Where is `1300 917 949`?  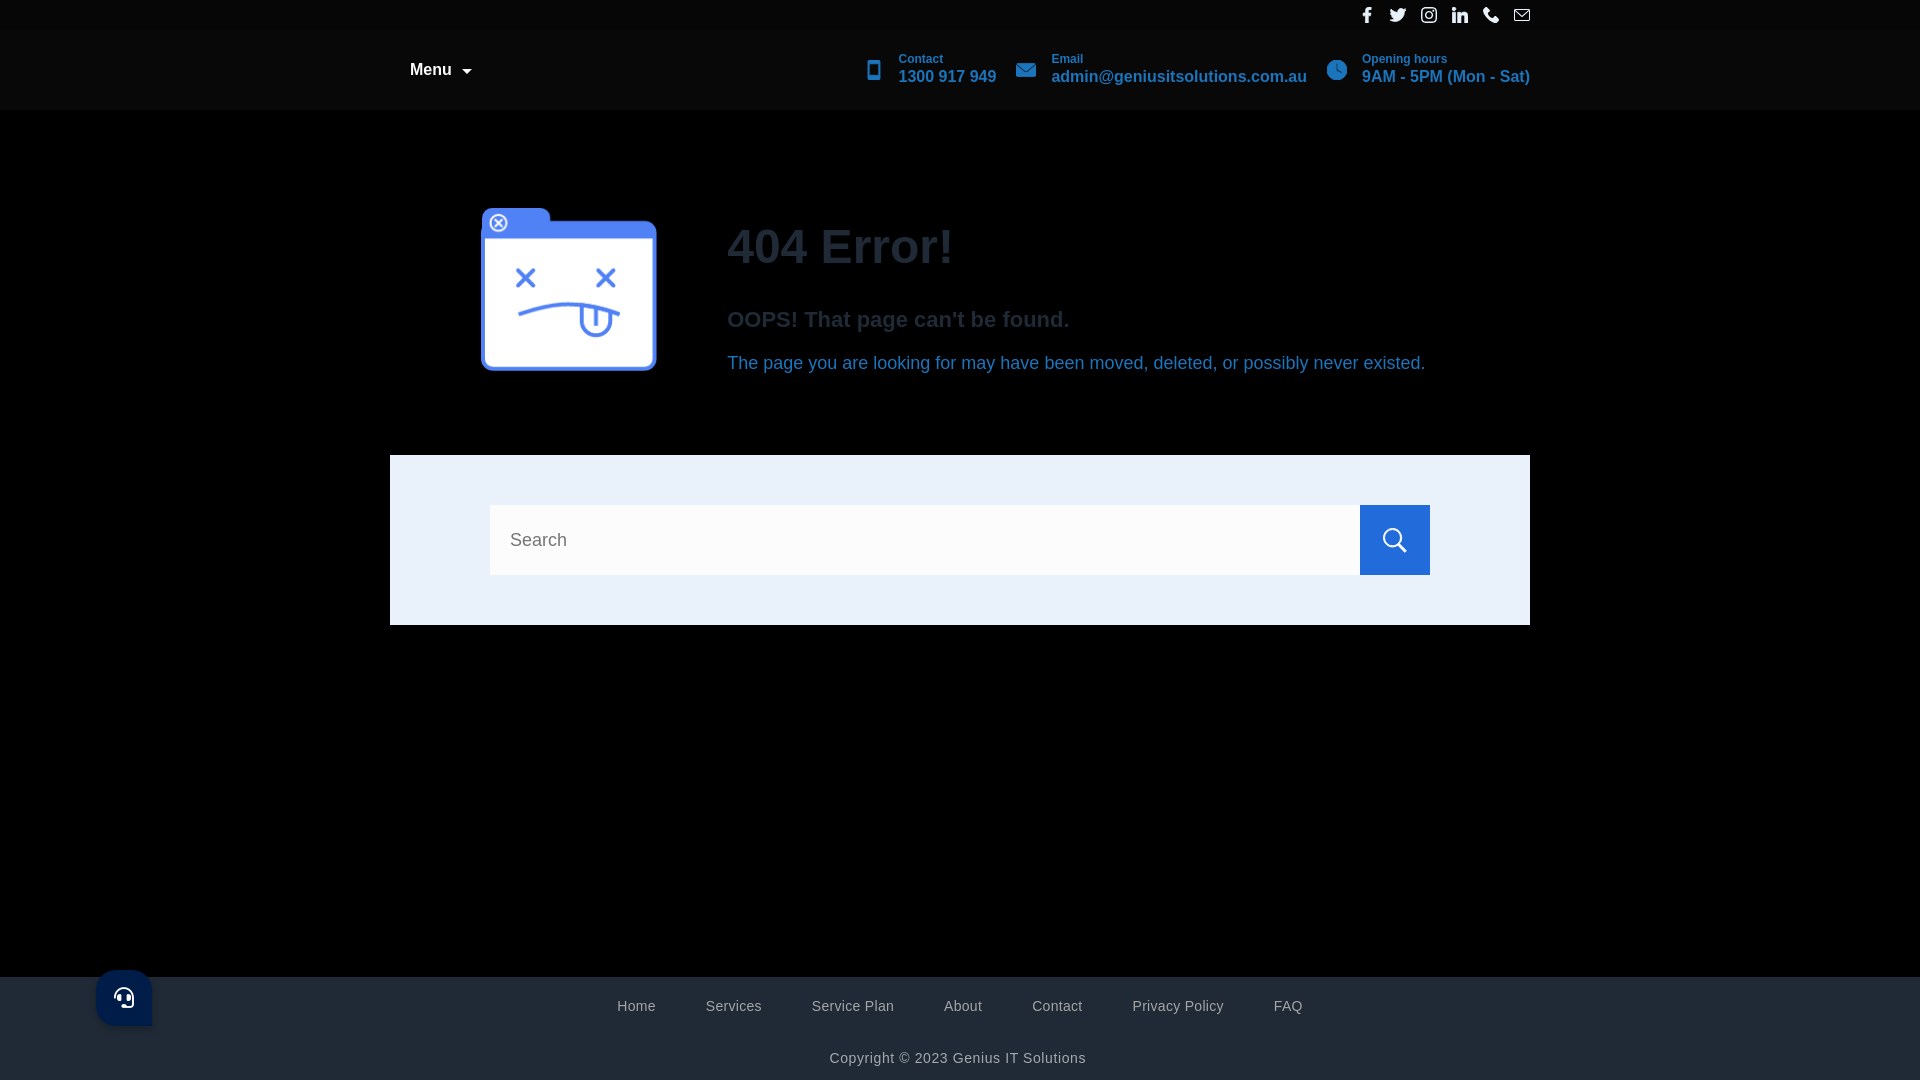
1300 917 949 is located at coordinates (947, 76).